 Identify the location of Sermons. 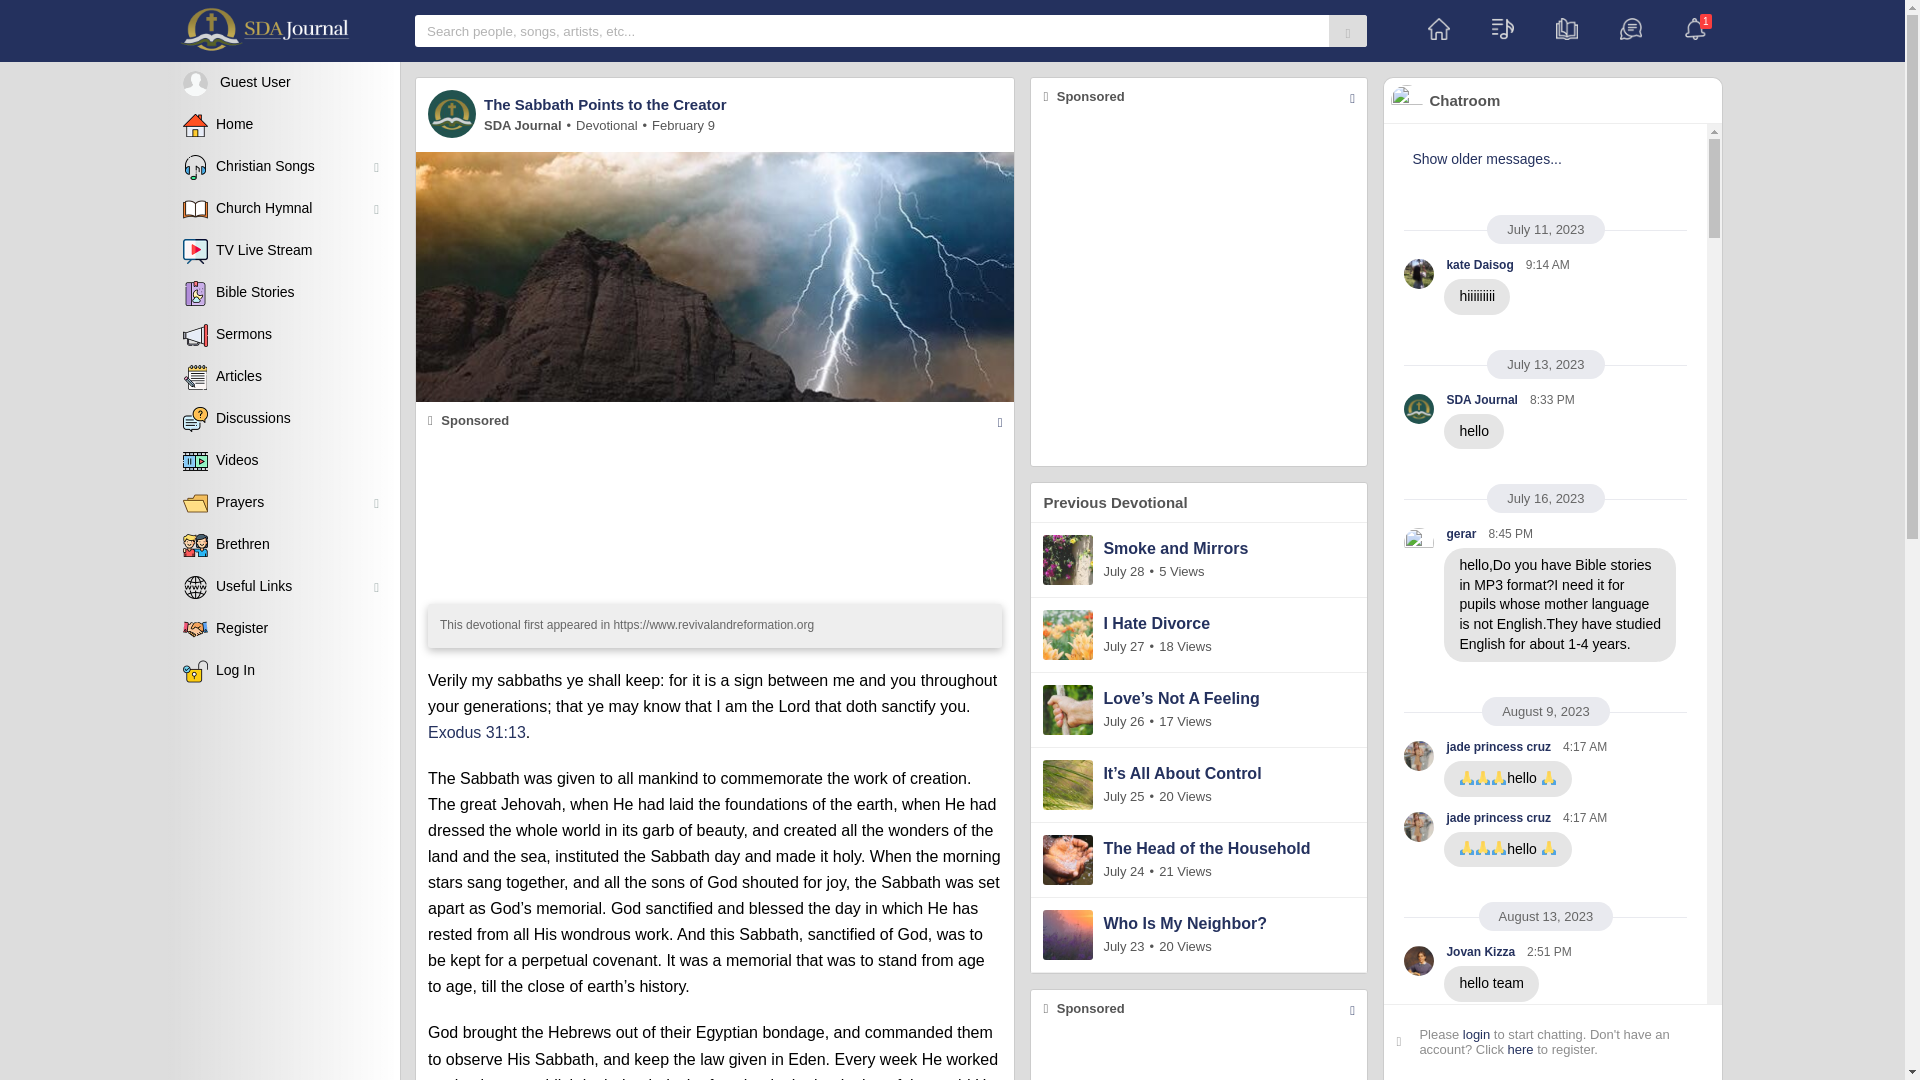
(284, 335).